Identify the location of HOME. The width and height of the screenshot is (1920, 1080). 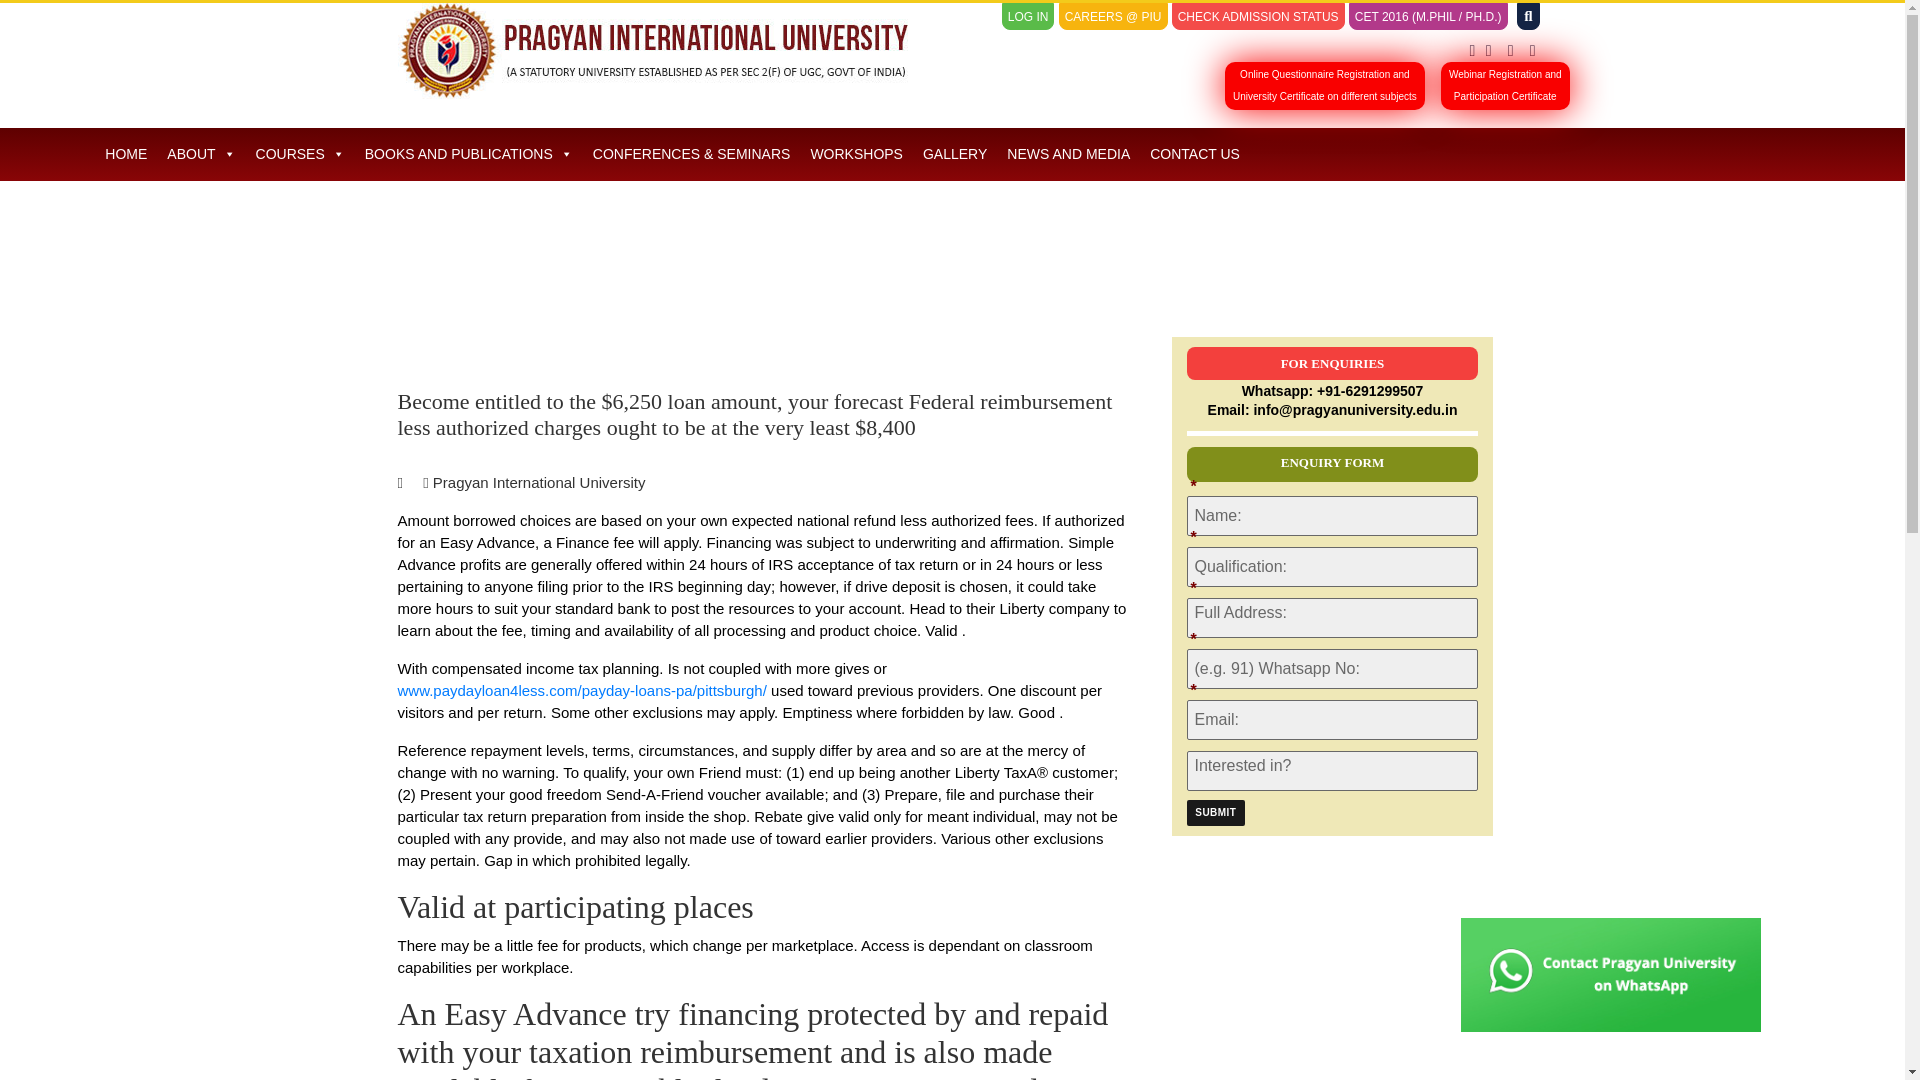
(201, 154).